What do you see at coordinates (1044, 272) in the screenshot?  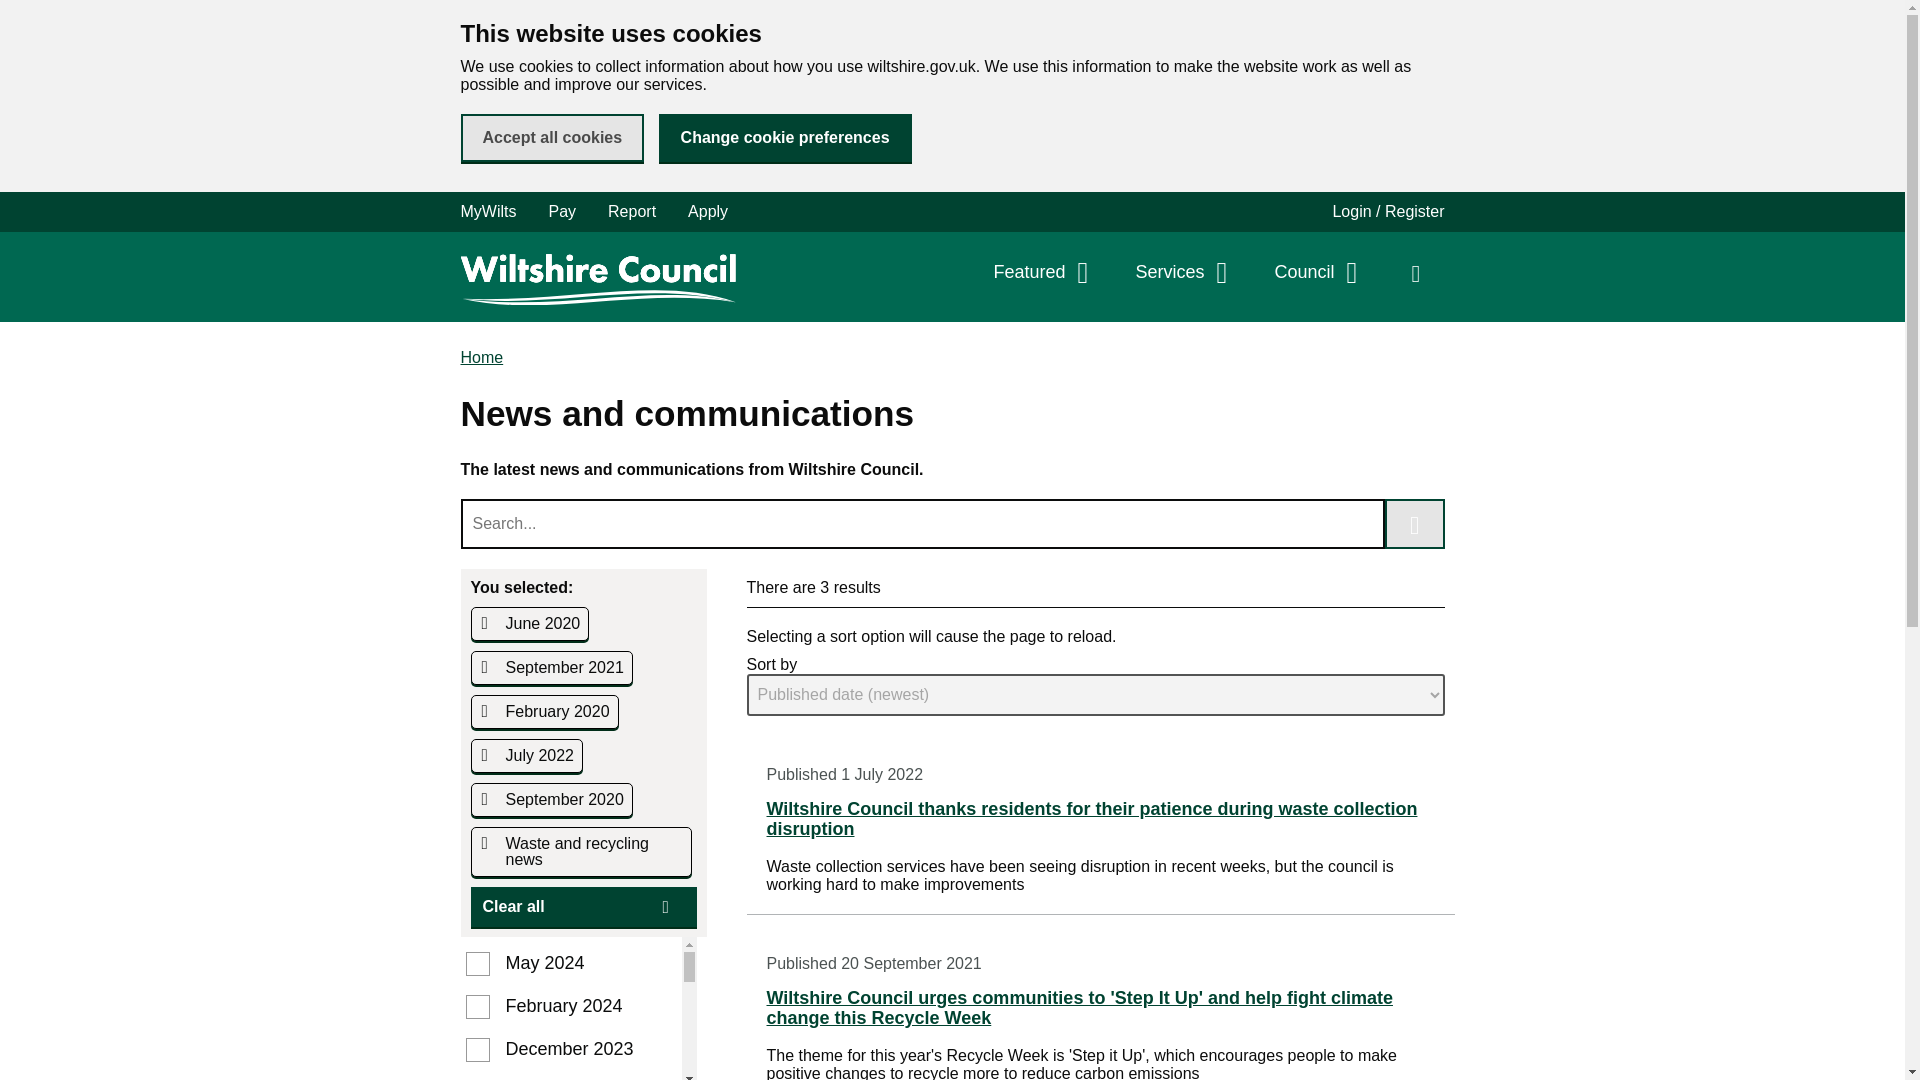 I see `Featured` at bounding box center [1044, 272].